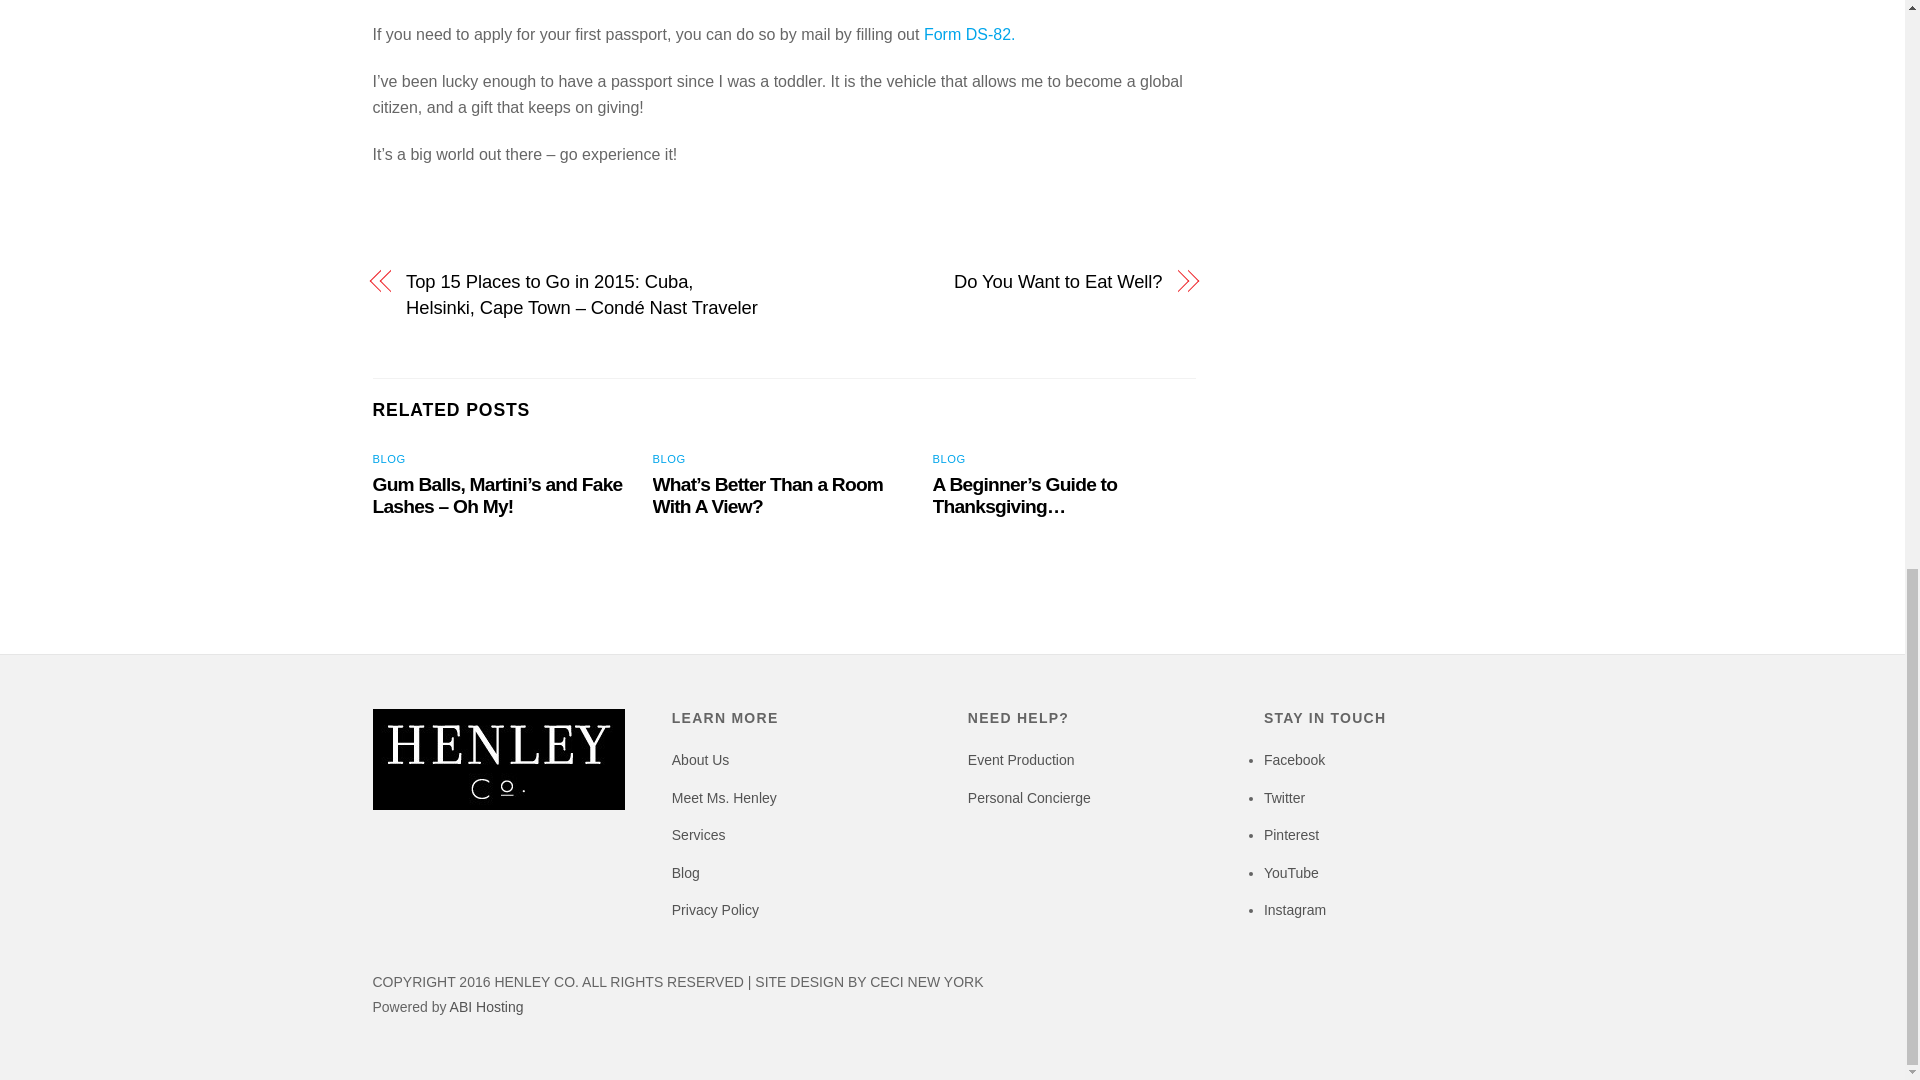 Image resolution: width=1920 pixels, height=1080 pixels. What do you see at coordinates (668, 458) in the screenshot?
I see `BLOG` at bounding box center [668, 458].